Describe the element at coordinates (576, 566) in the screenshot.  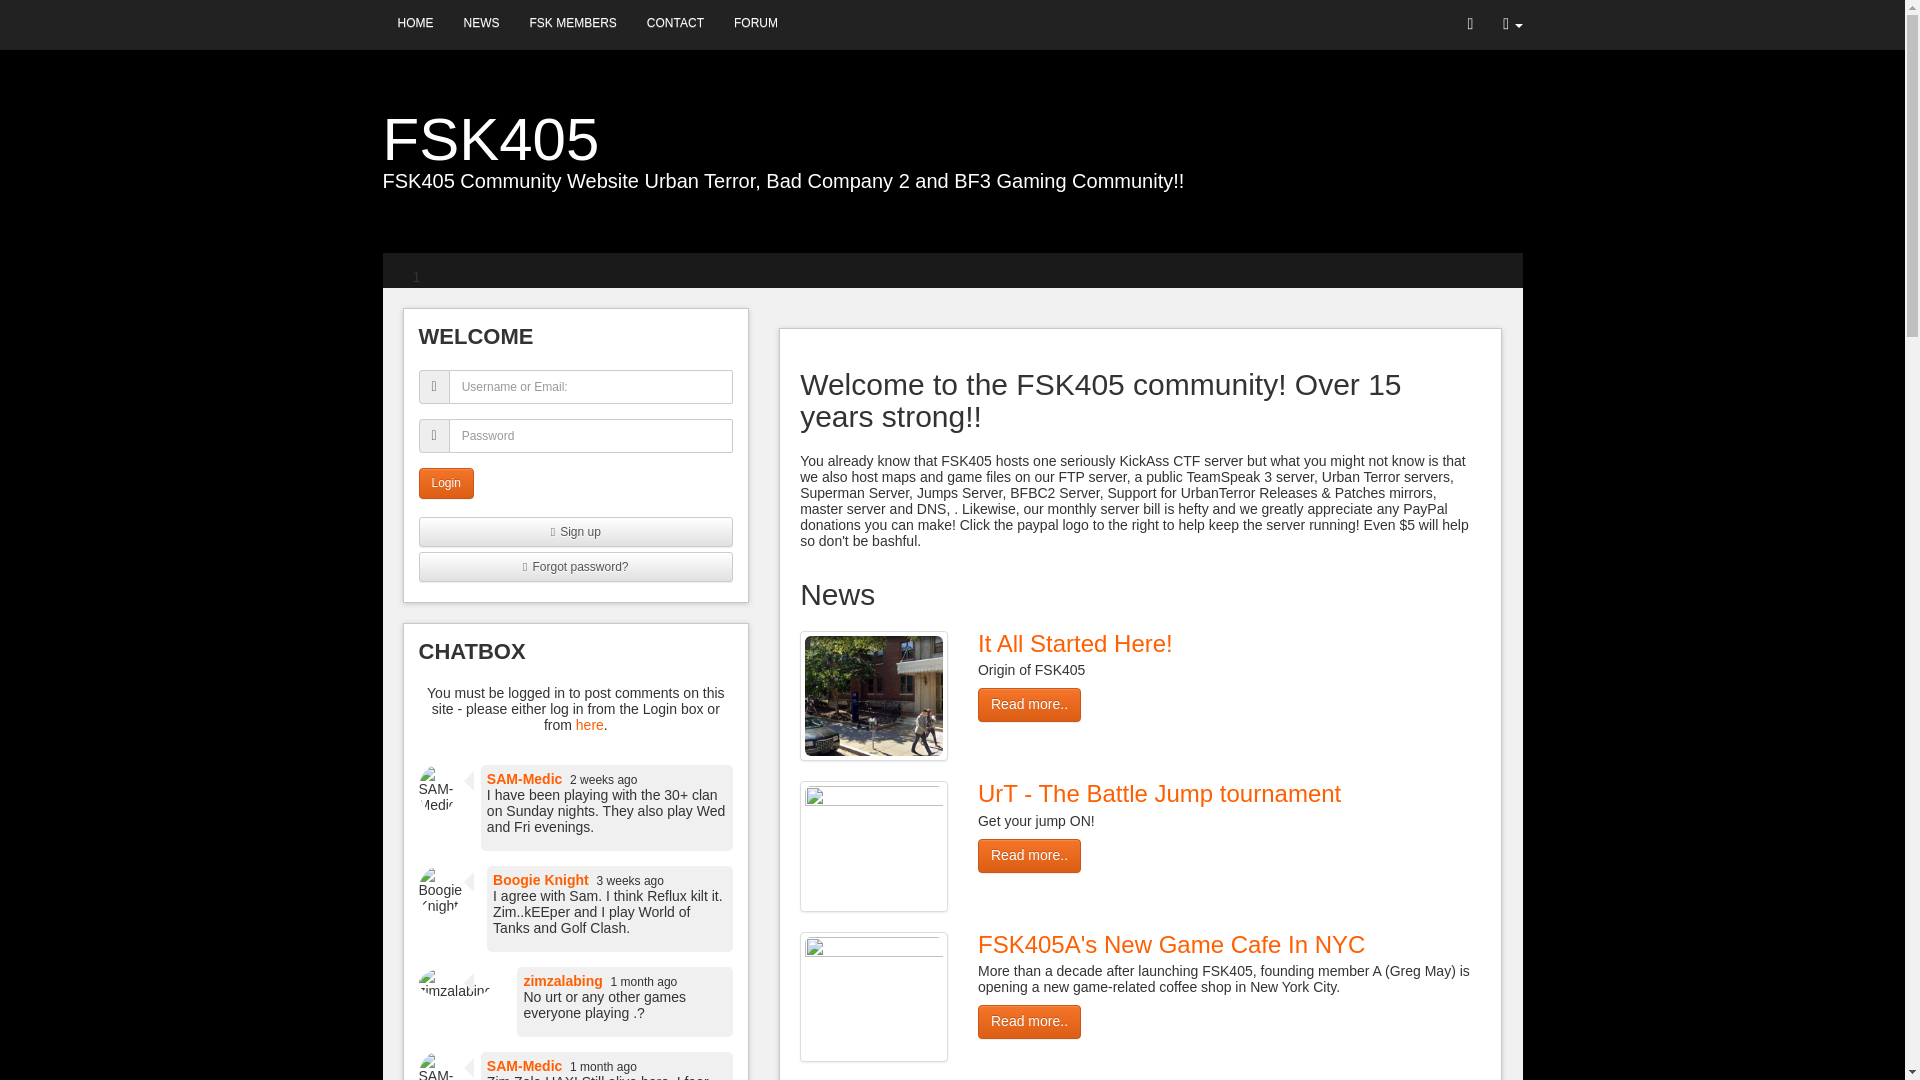
I see `Forgot password?` at that location.